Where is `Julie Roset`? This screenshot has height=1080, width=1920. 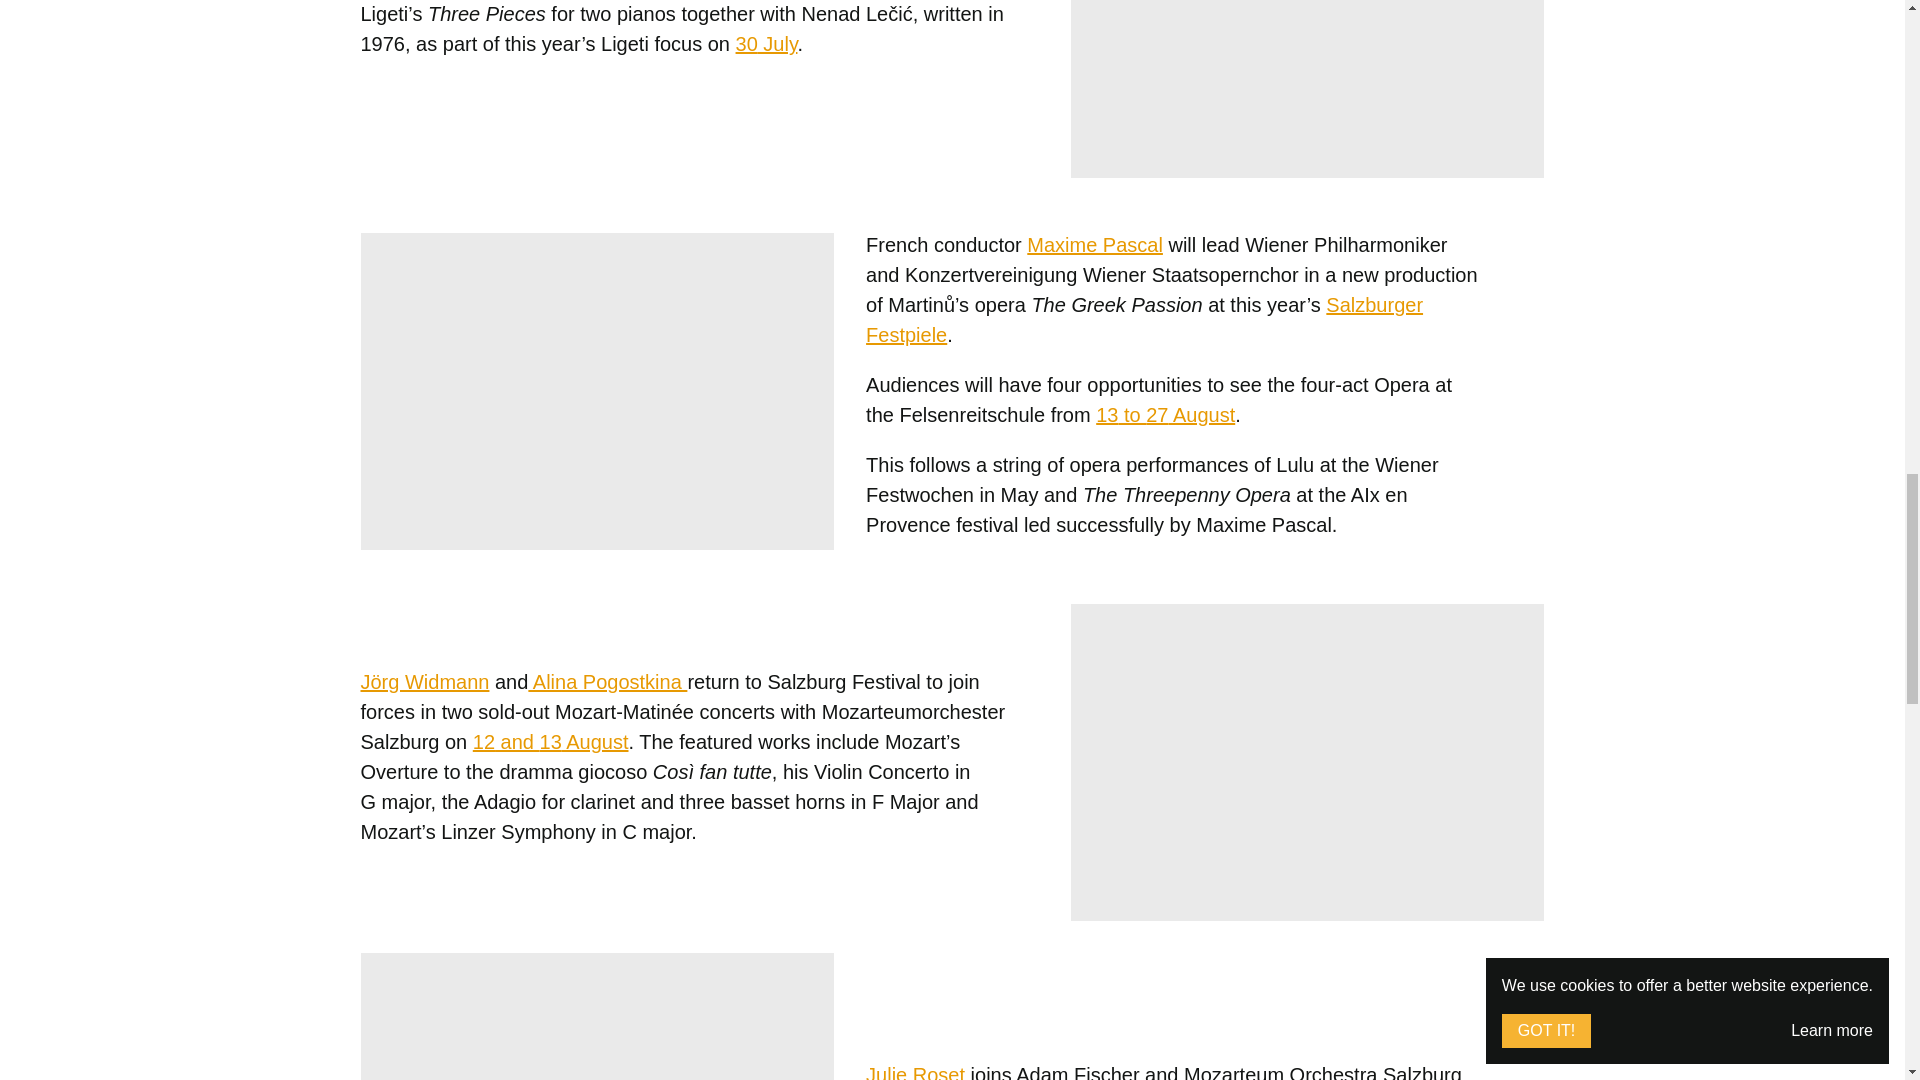 Julie Roset is located at coordinates (915, 1072).